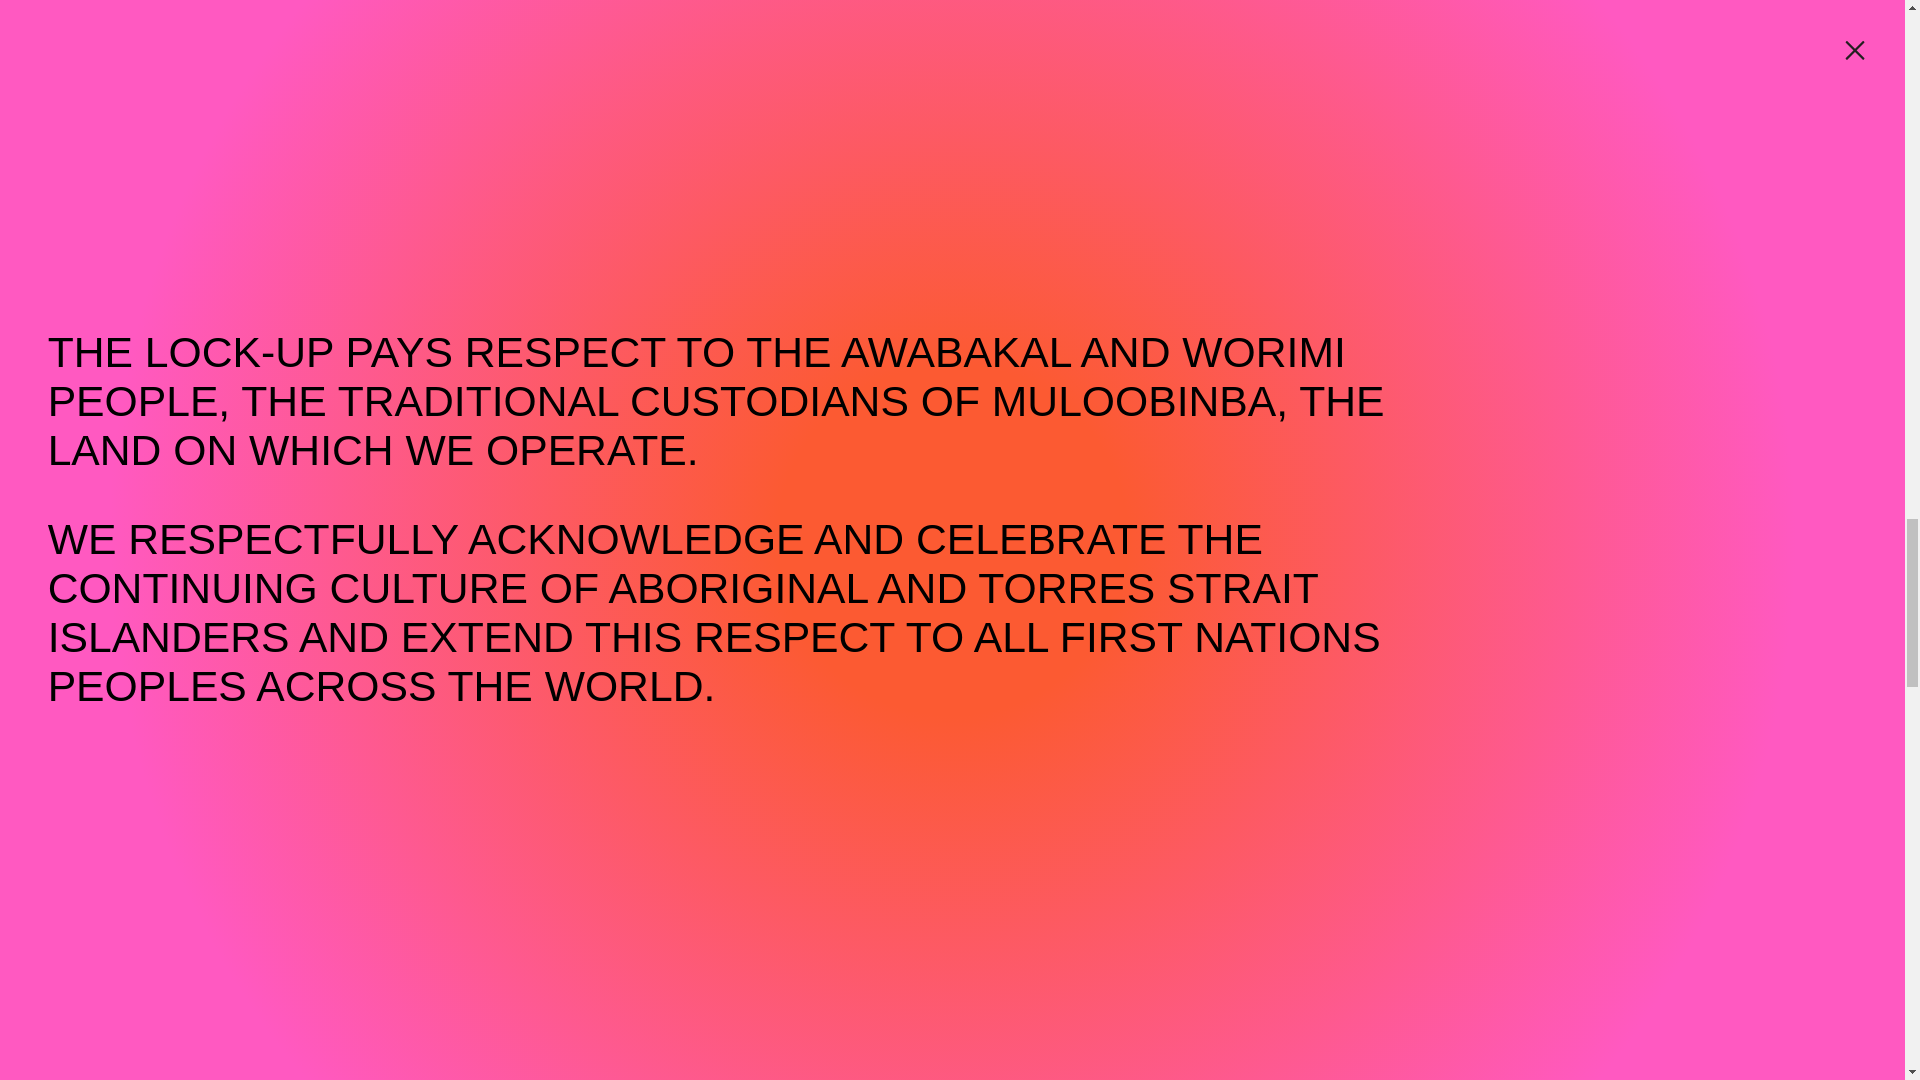 This screenshot has width=1920, height=1080. What do you see at coordinates (132, 661) in the screenshot?
I see `2023` at bounding box center [132, 661].